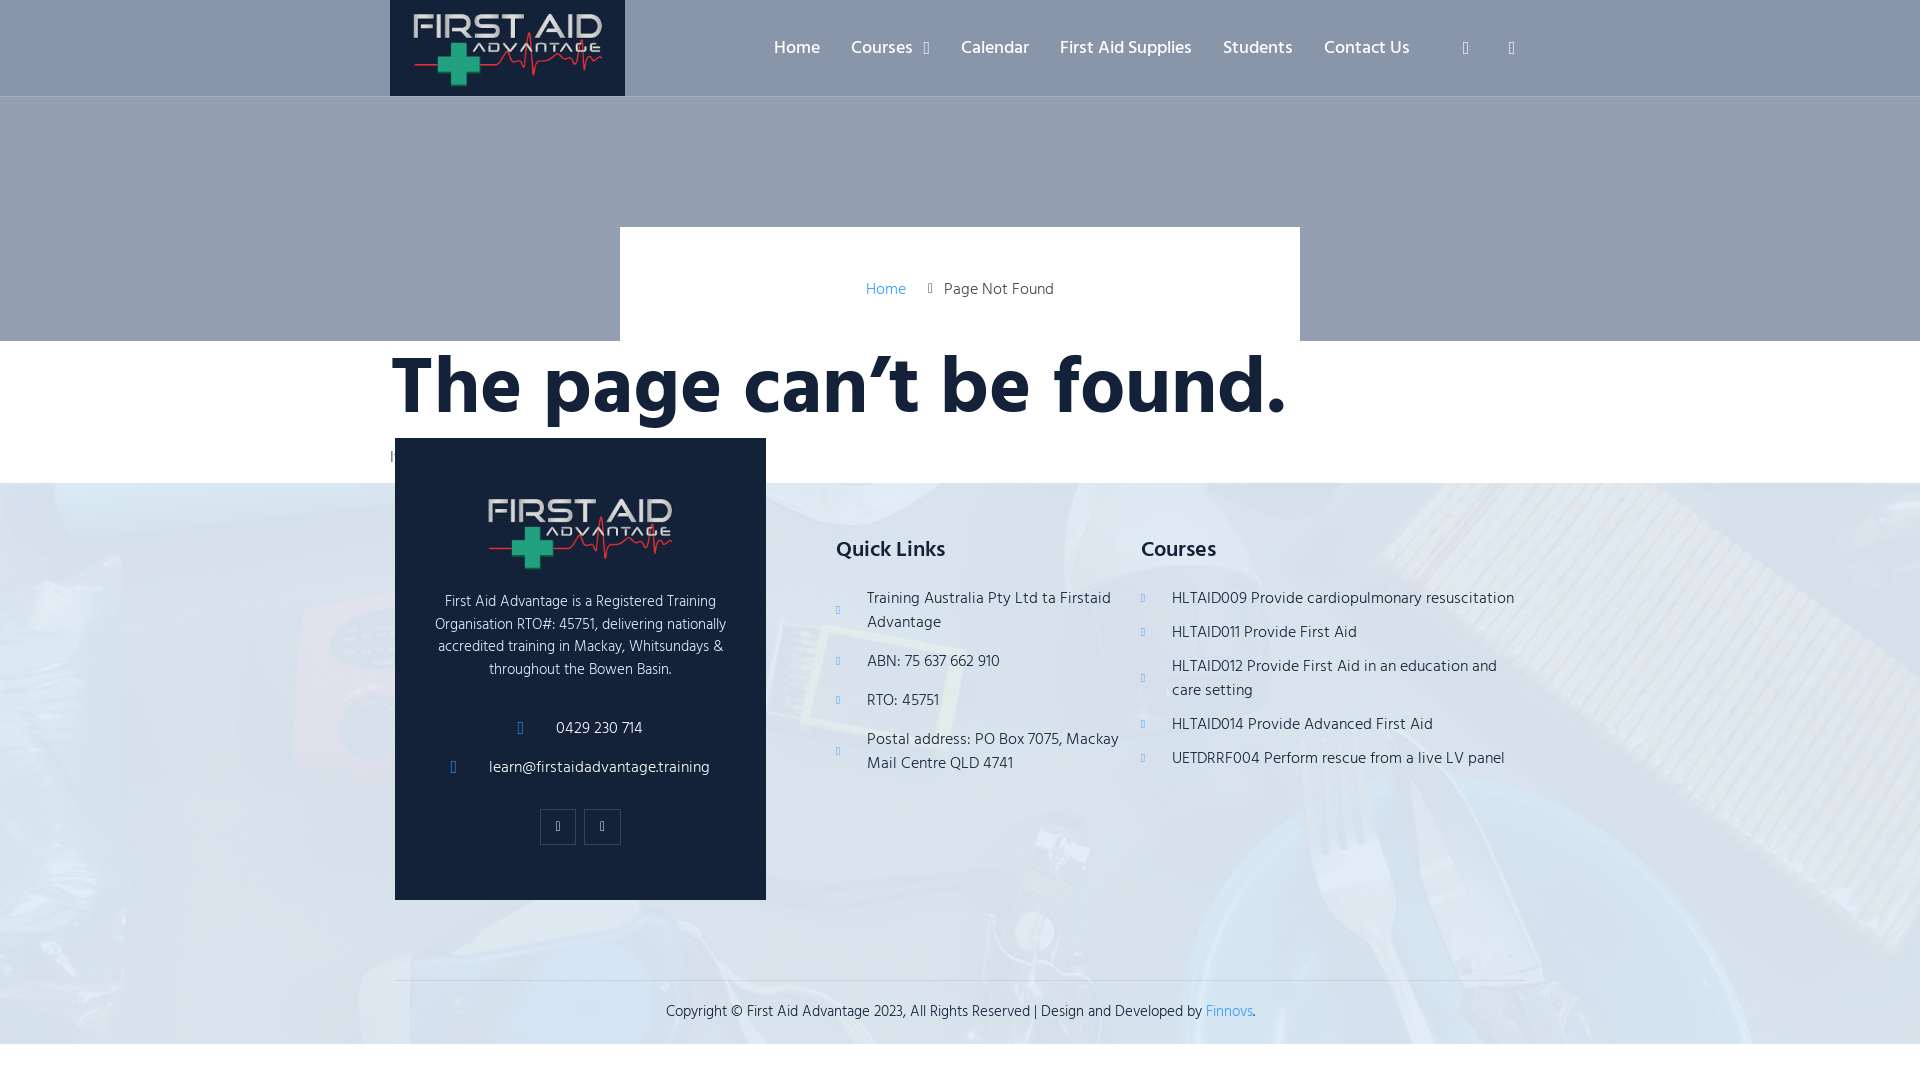  I want to click on learn@firstaidadvantage.training, so click(580, 767).